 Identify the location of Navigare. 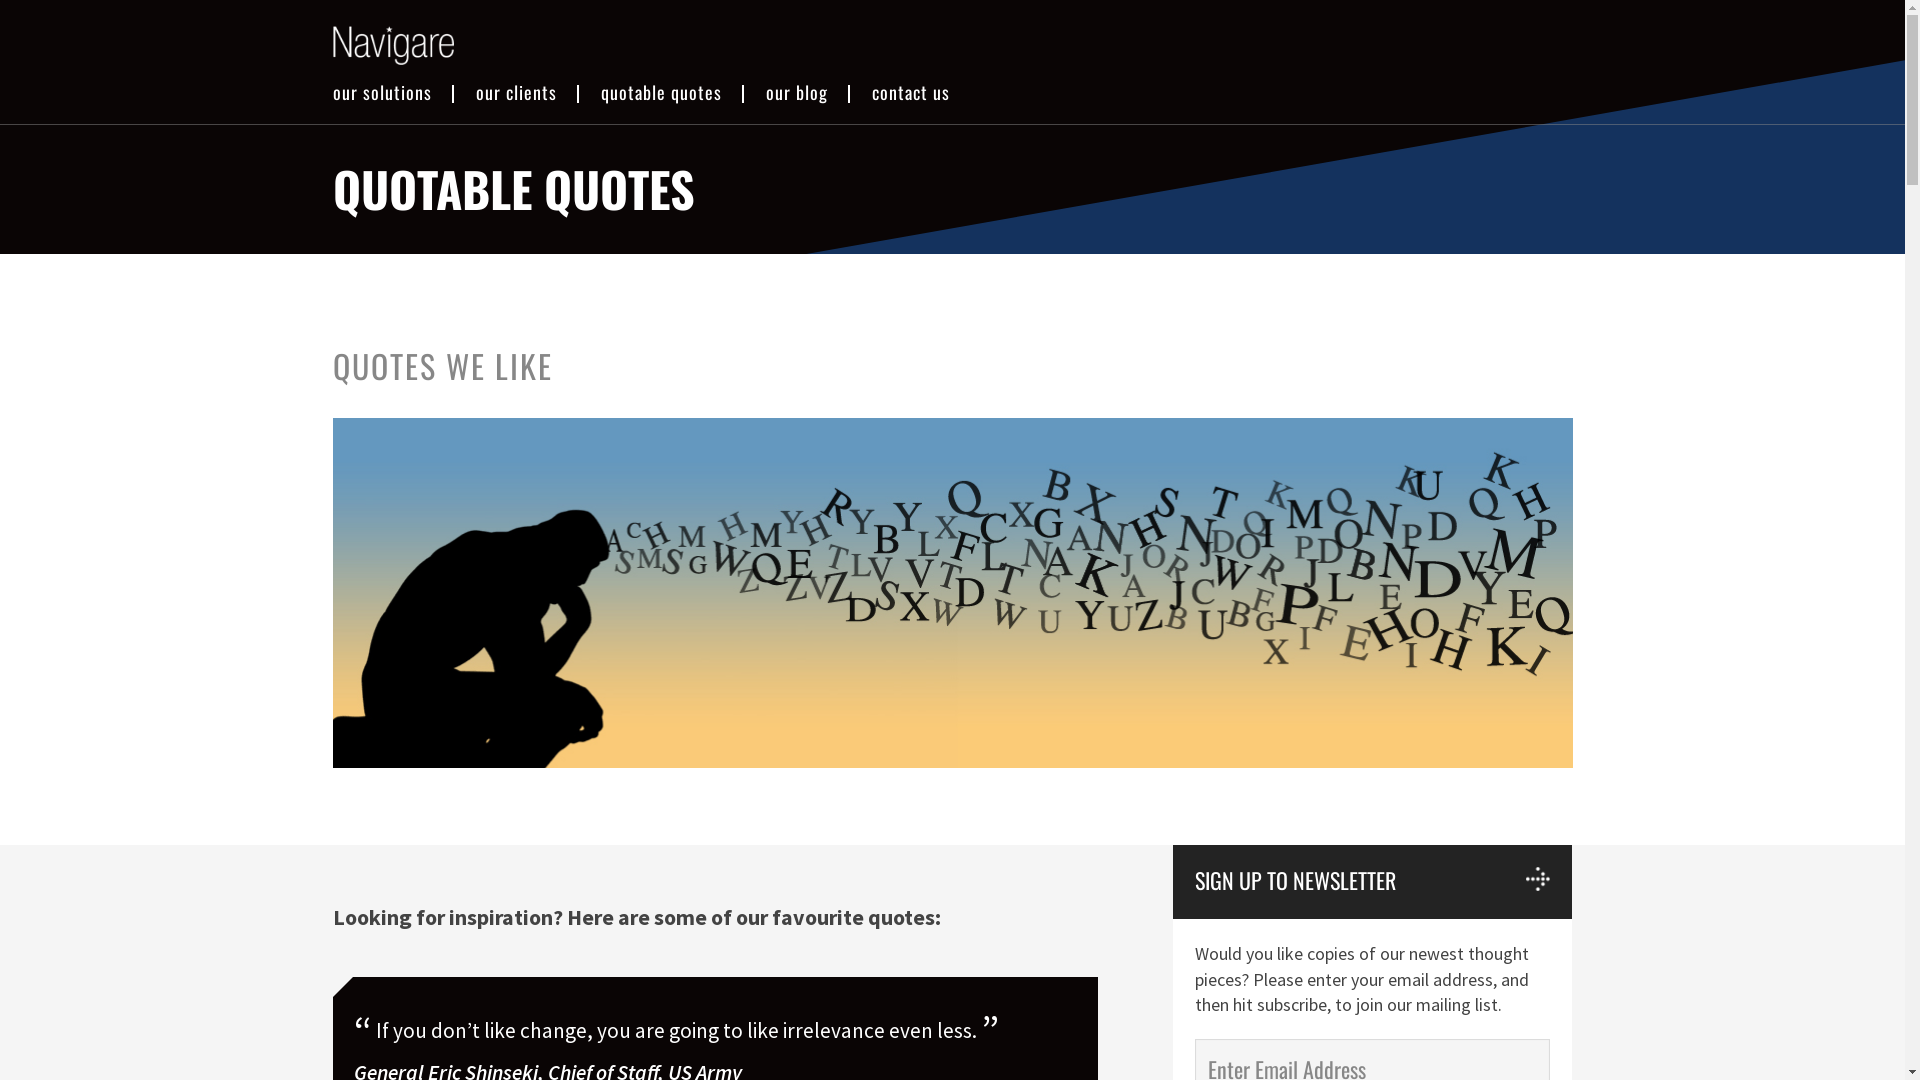
(392, 46).